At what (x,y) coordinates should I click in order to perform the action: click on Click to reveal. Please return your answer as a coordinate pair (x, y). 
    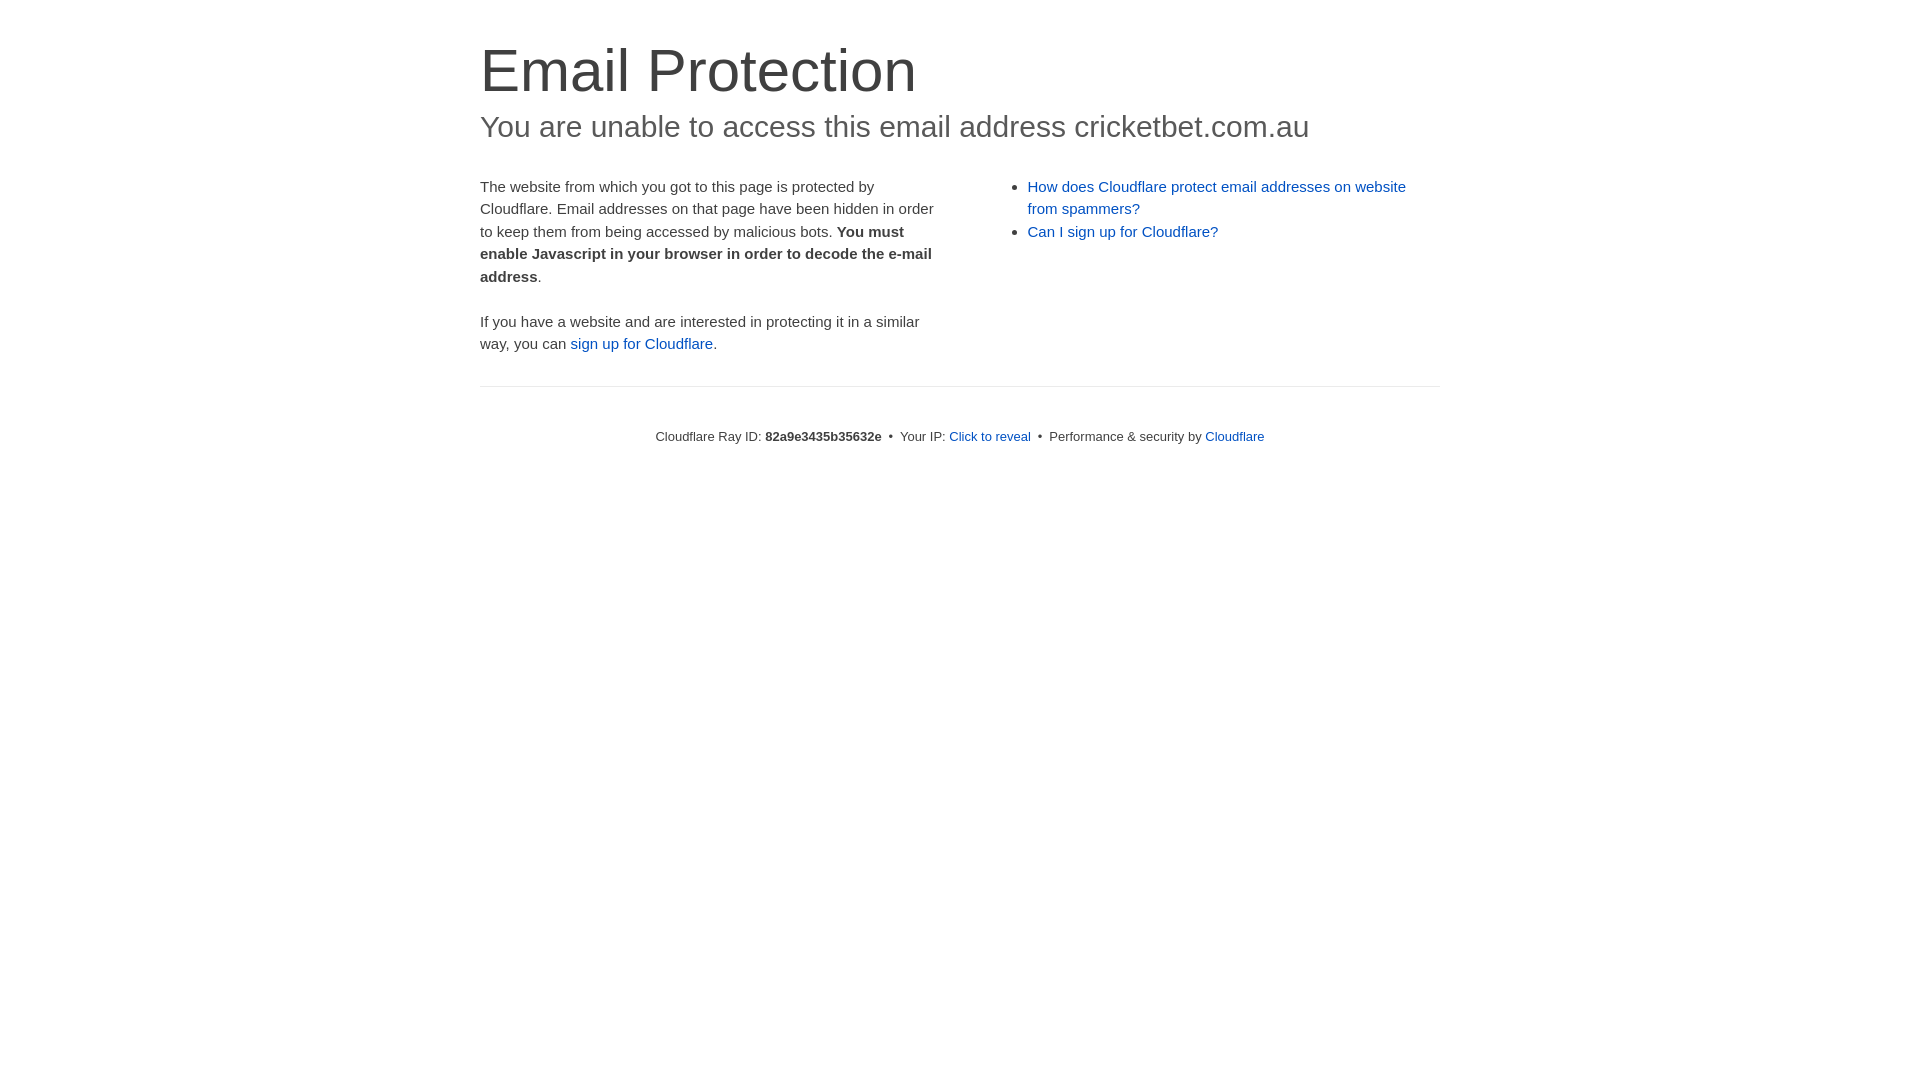
    Looking at the image, I should click on (990, 436).